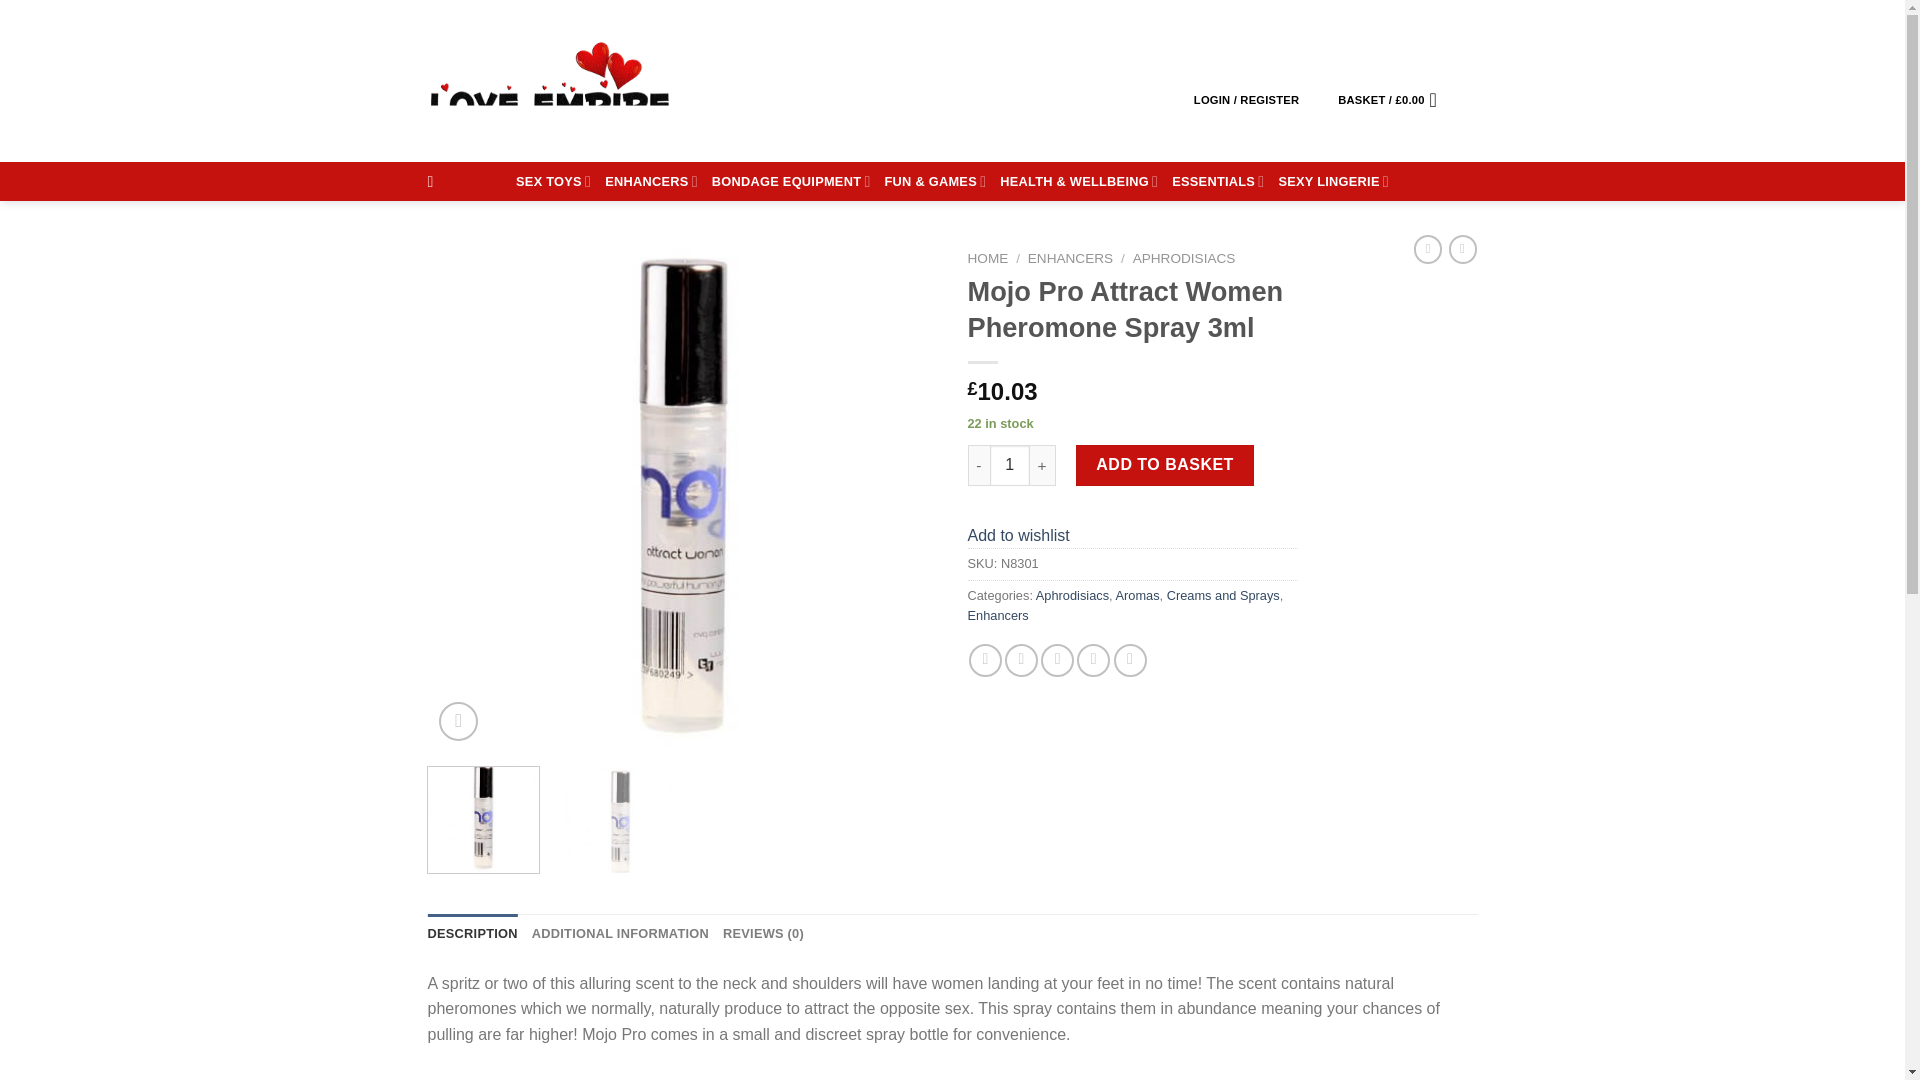 This screenshot has width=1920, height=1080. I want to click on SEX TOYS, so click(554, 181).